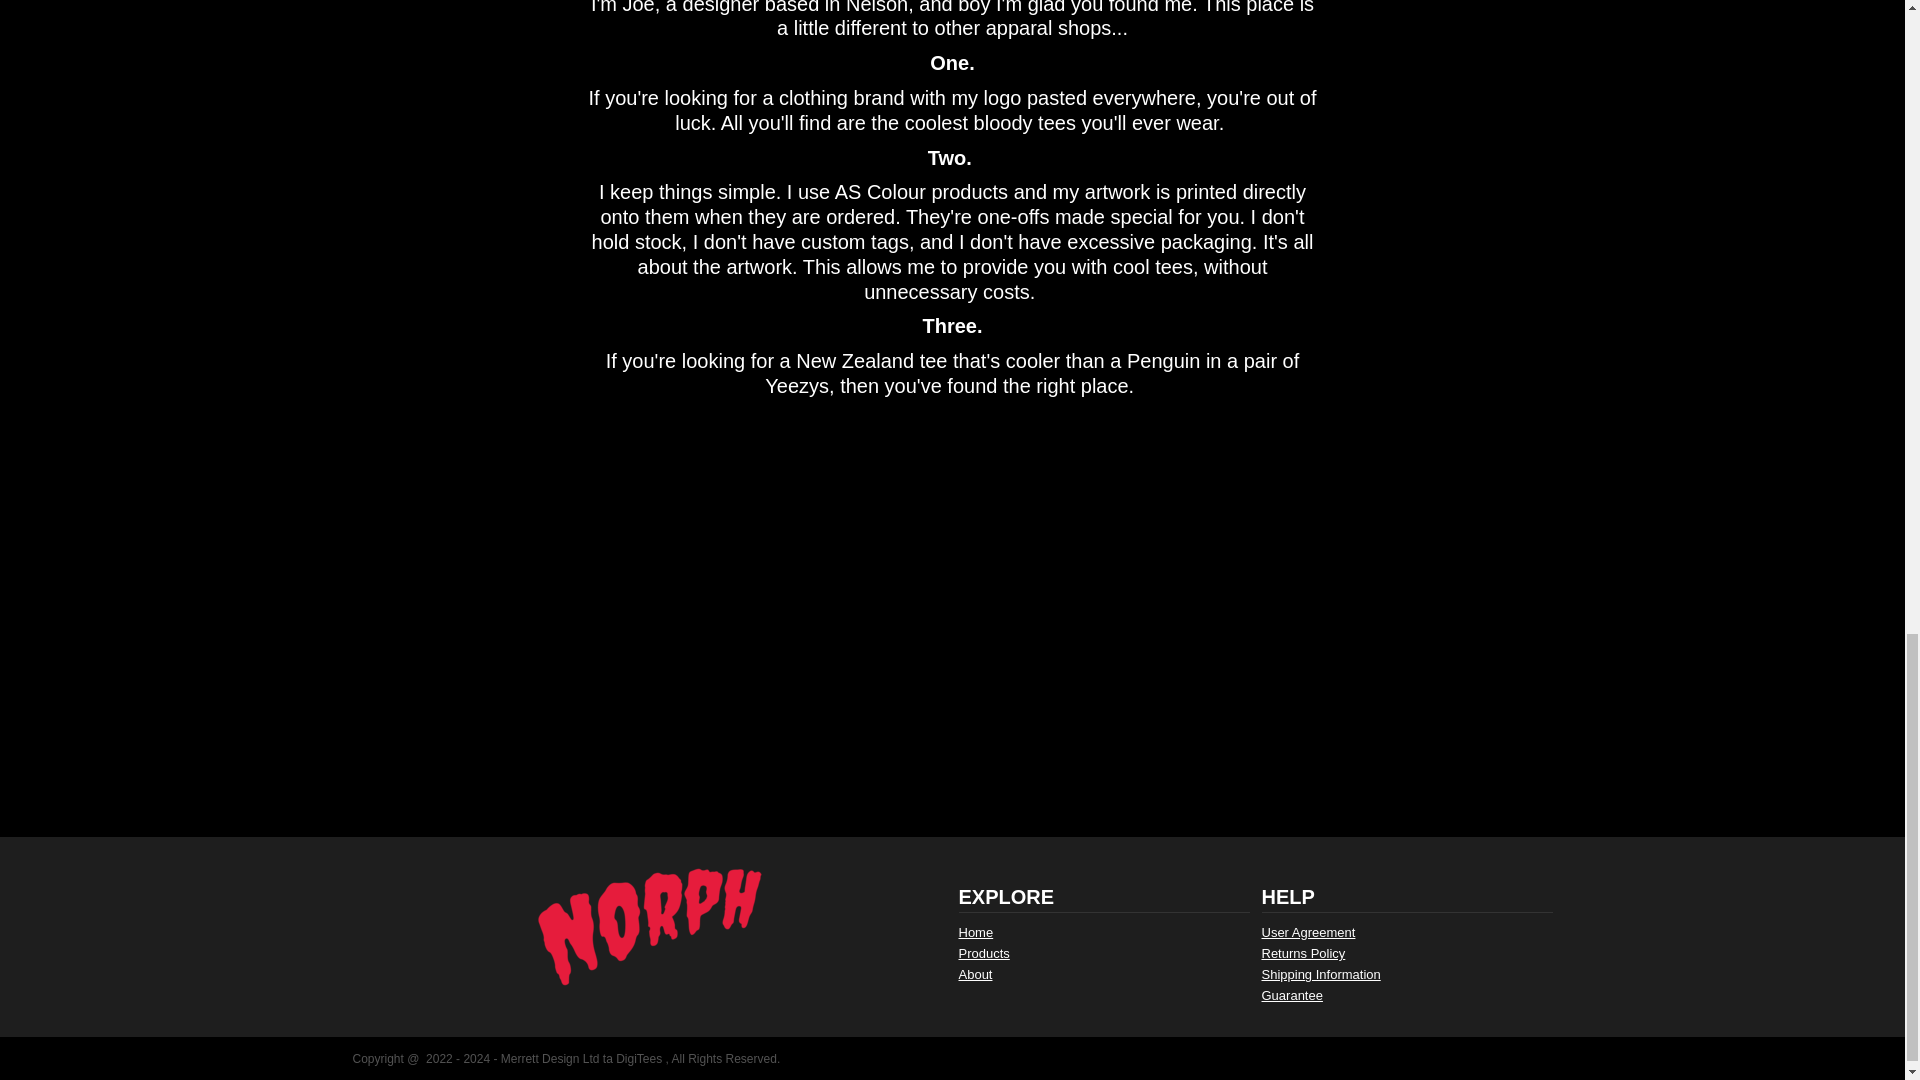 The image size is (1920, 1080). Describe the element at coordinates (1320, 974) in the screenshot. I see `Shipping Information` at that location.